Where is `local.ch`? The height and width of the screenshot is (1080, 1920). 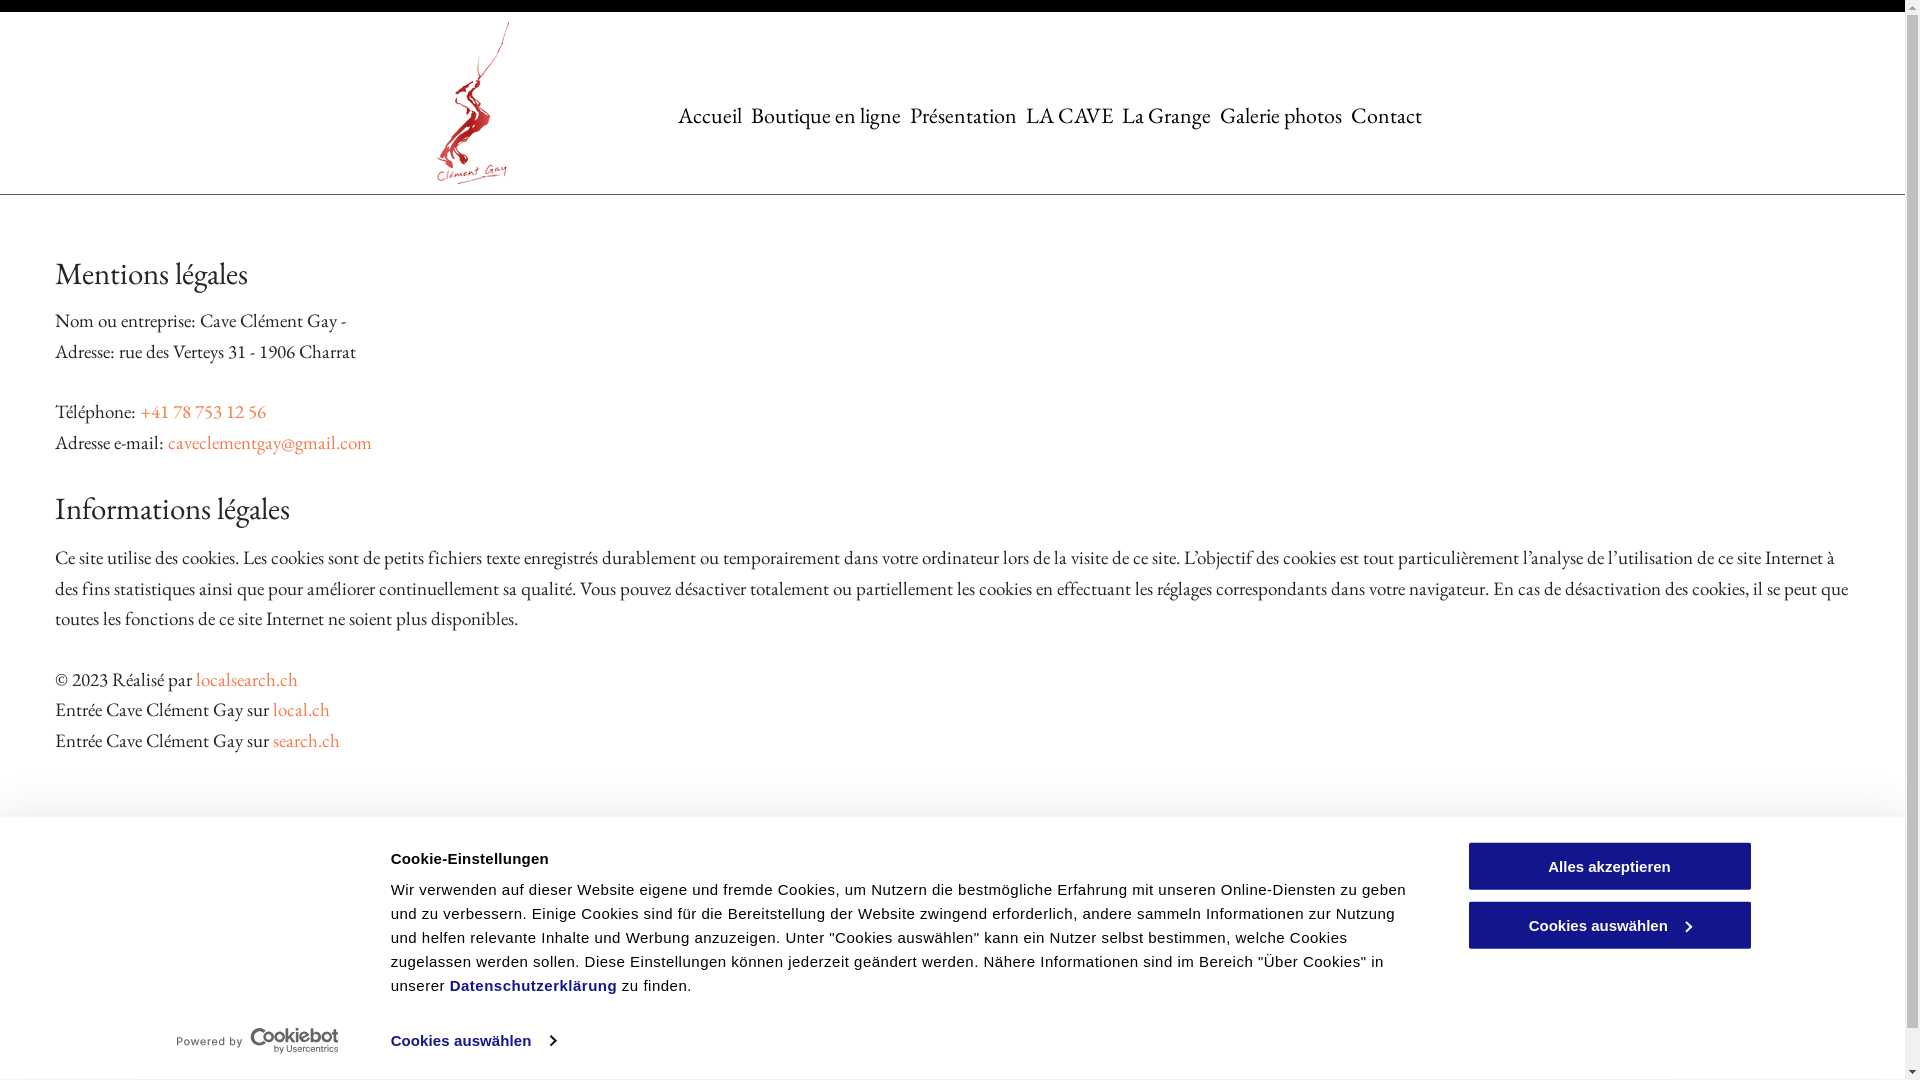 local.ch is located at coordinates (302, 710).